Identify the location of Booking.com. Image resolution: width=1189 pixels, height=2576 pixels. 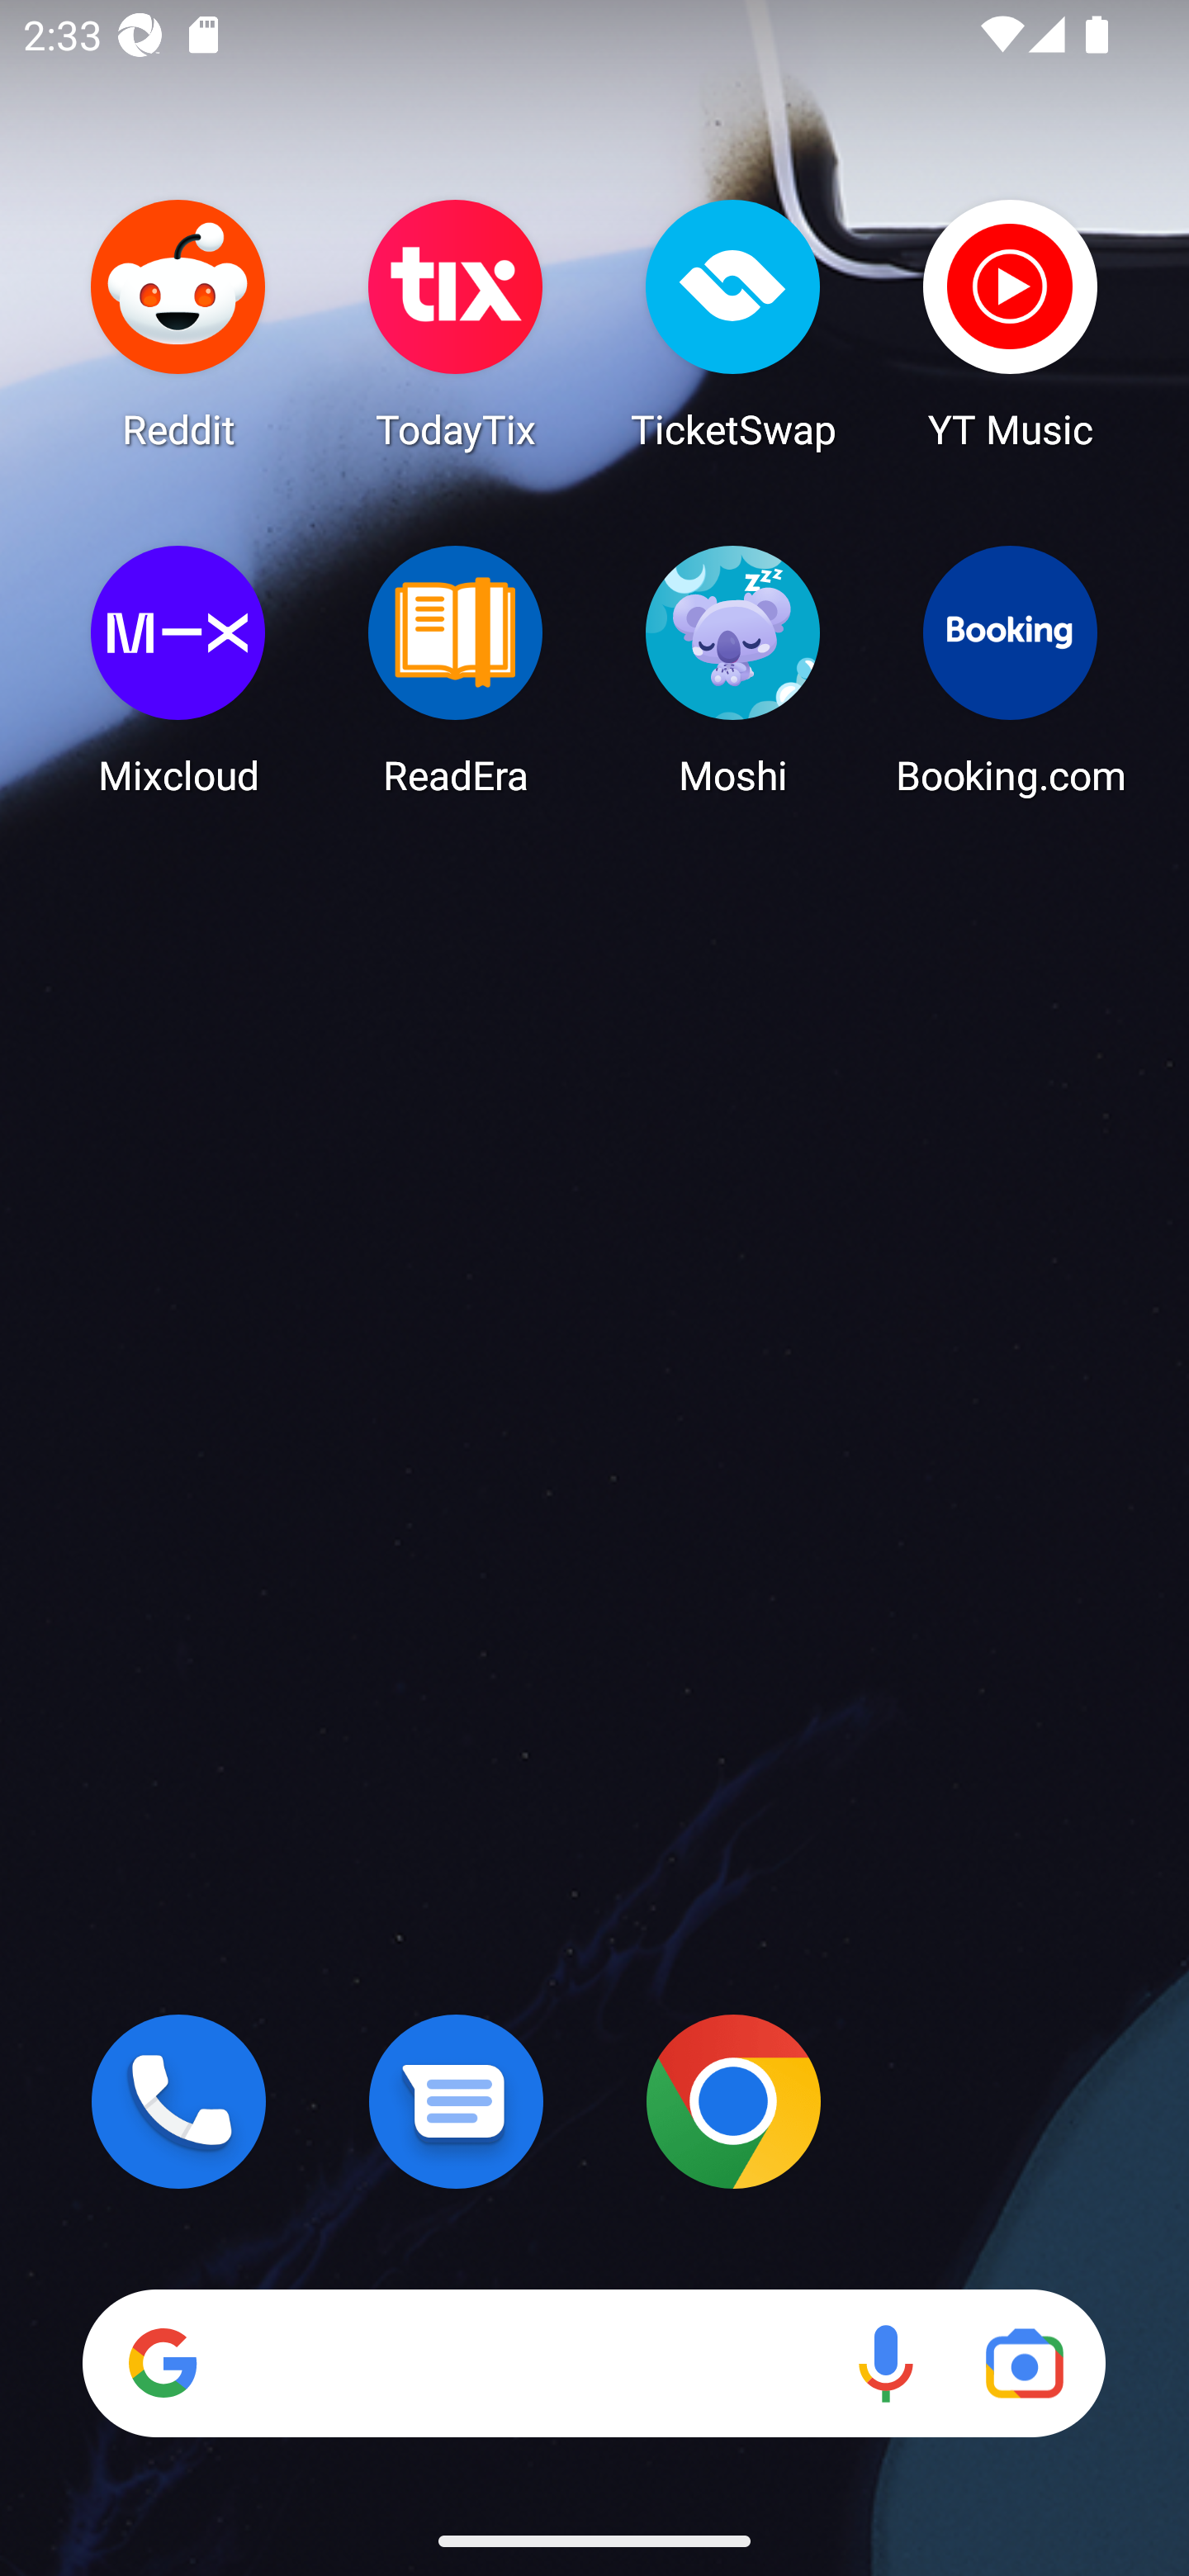
(1011, 670).